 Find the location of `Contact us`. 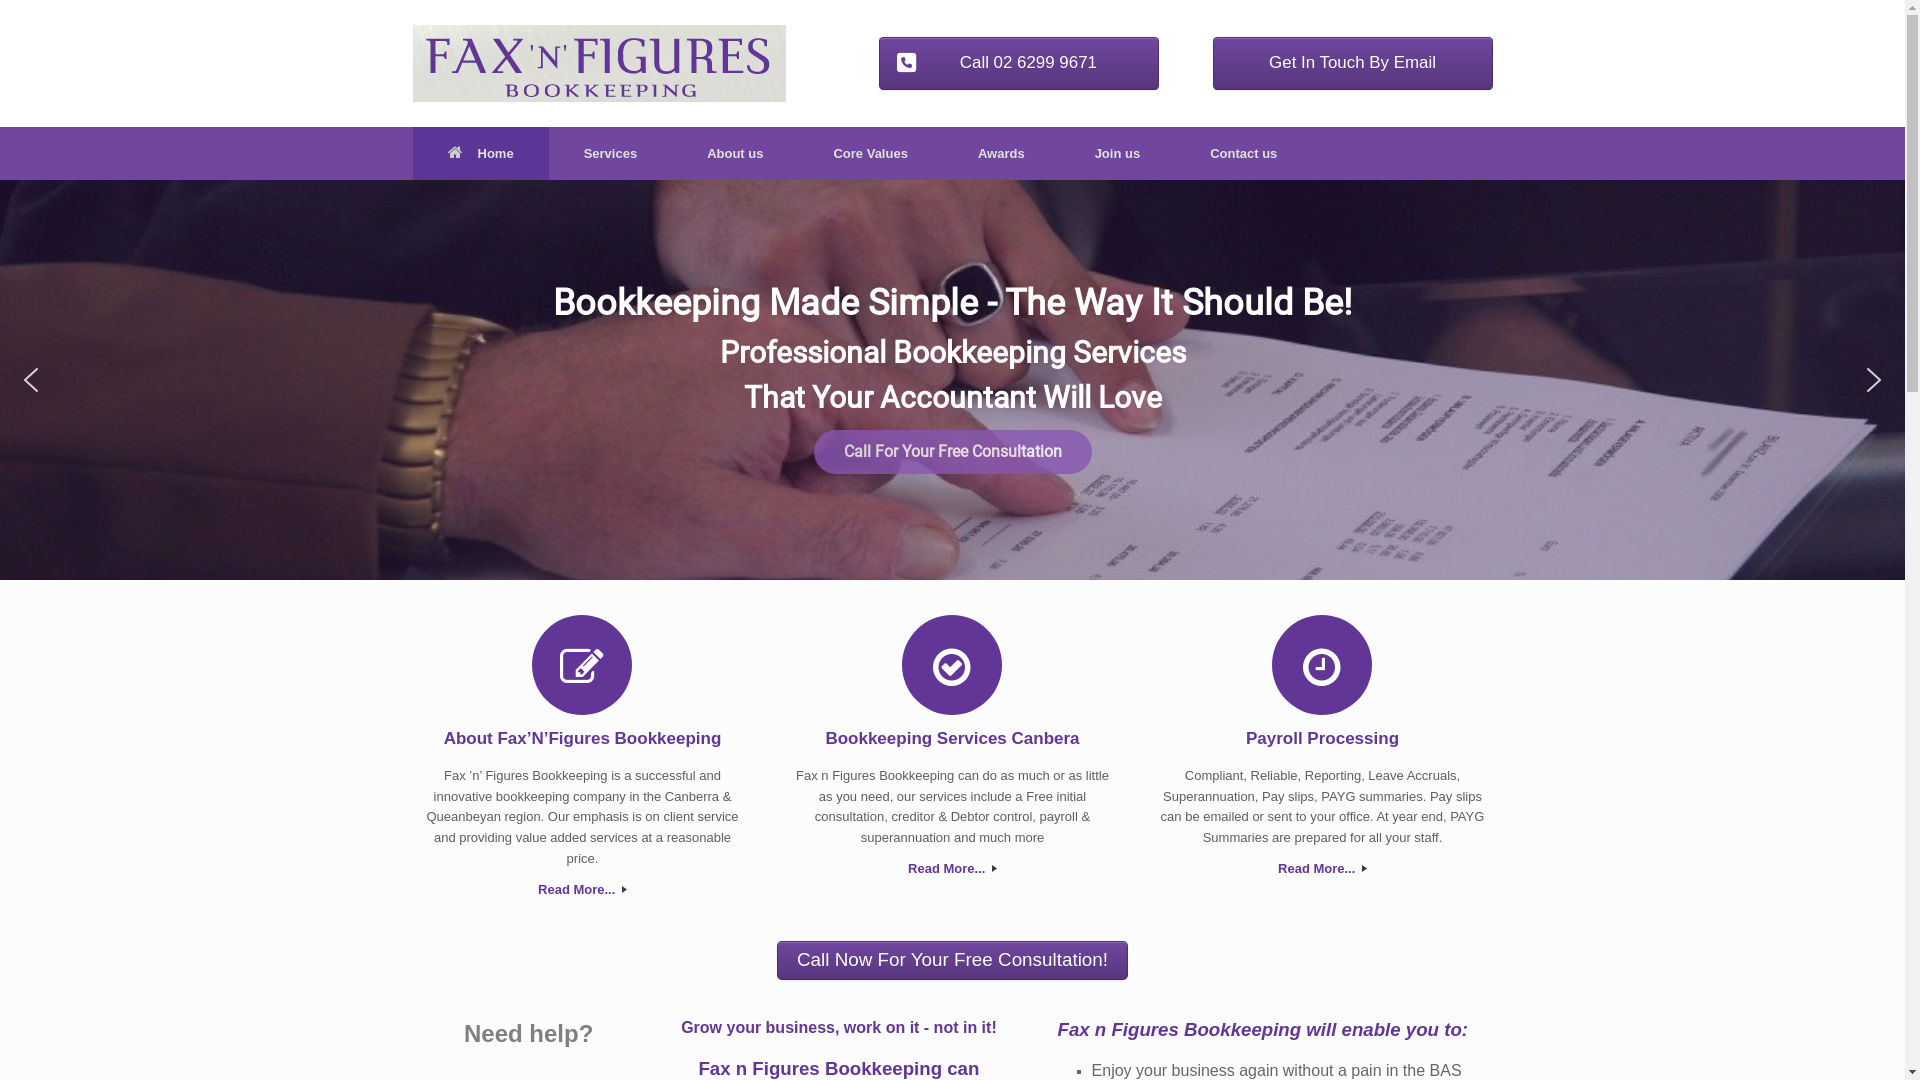

Contact us is located at coordinates (1244, 154).